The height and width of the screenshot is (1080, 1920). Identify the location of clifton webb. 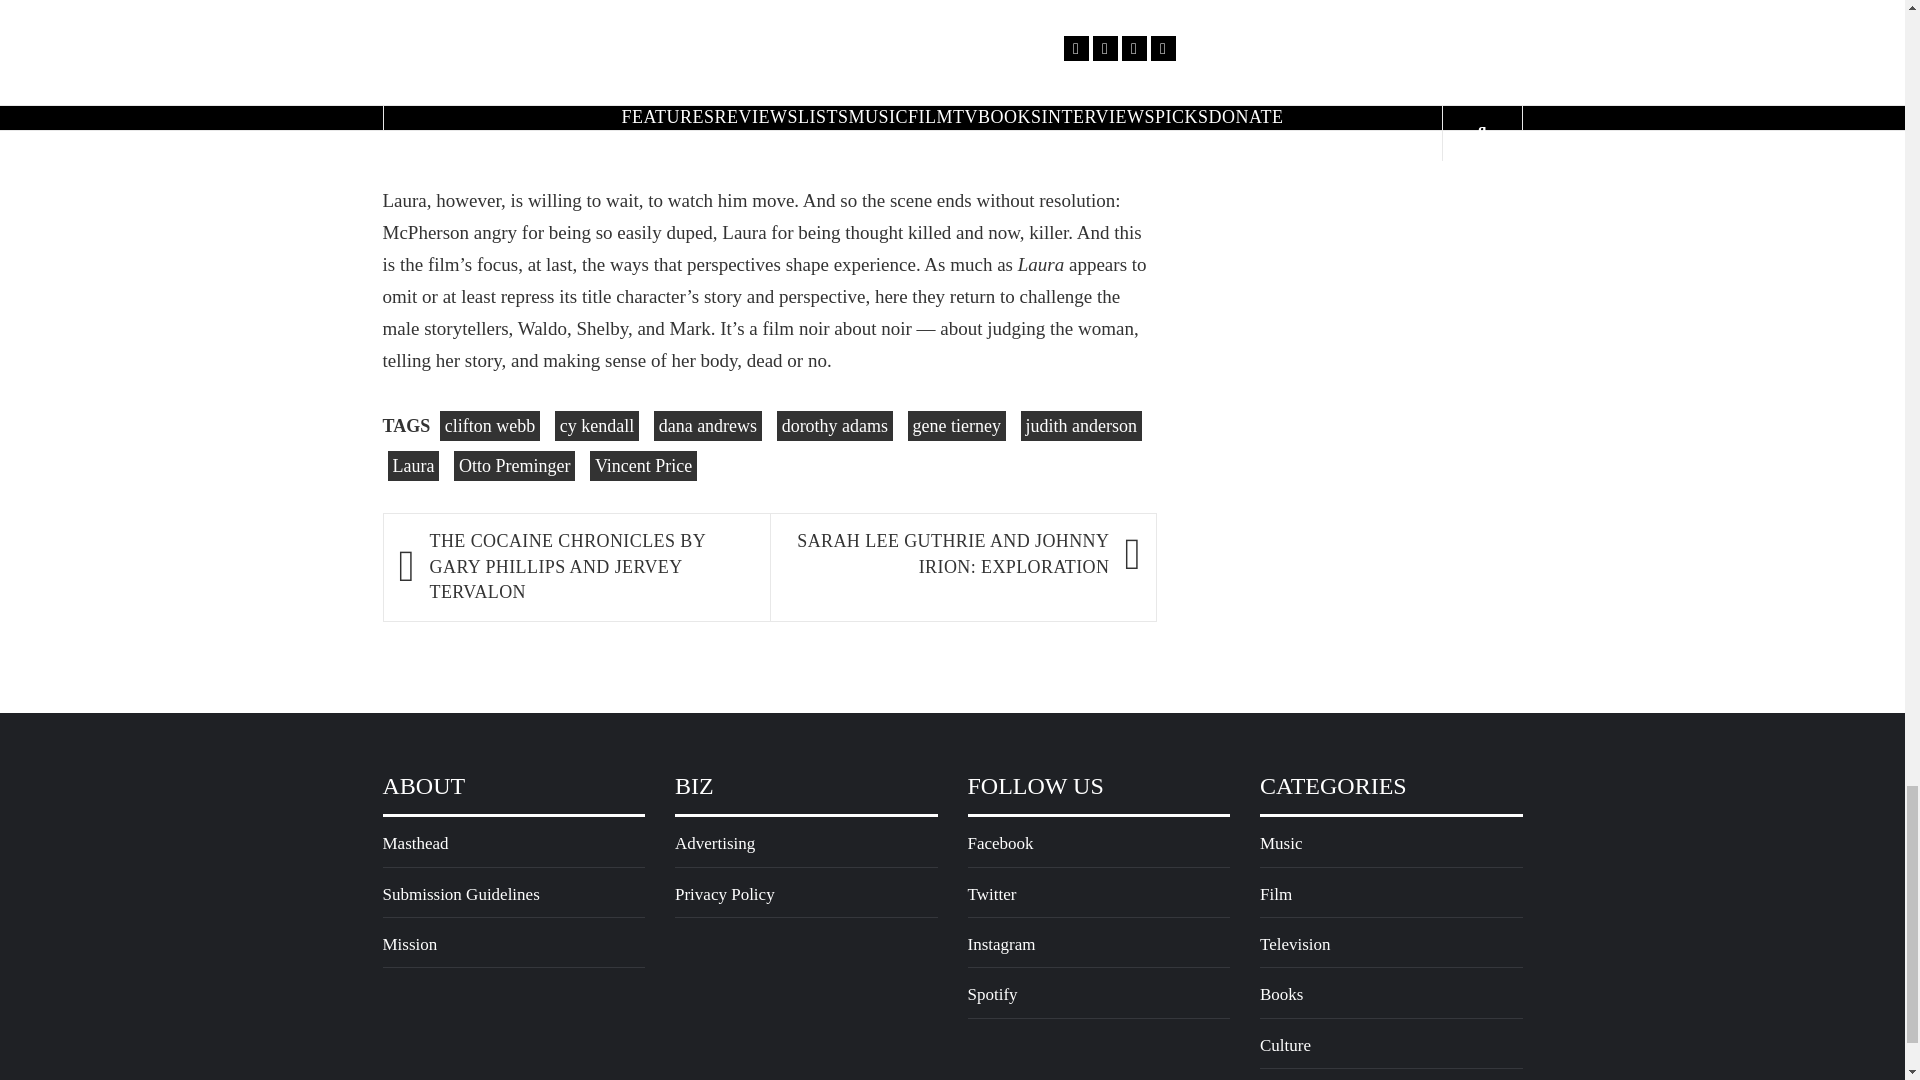
(489, 426).